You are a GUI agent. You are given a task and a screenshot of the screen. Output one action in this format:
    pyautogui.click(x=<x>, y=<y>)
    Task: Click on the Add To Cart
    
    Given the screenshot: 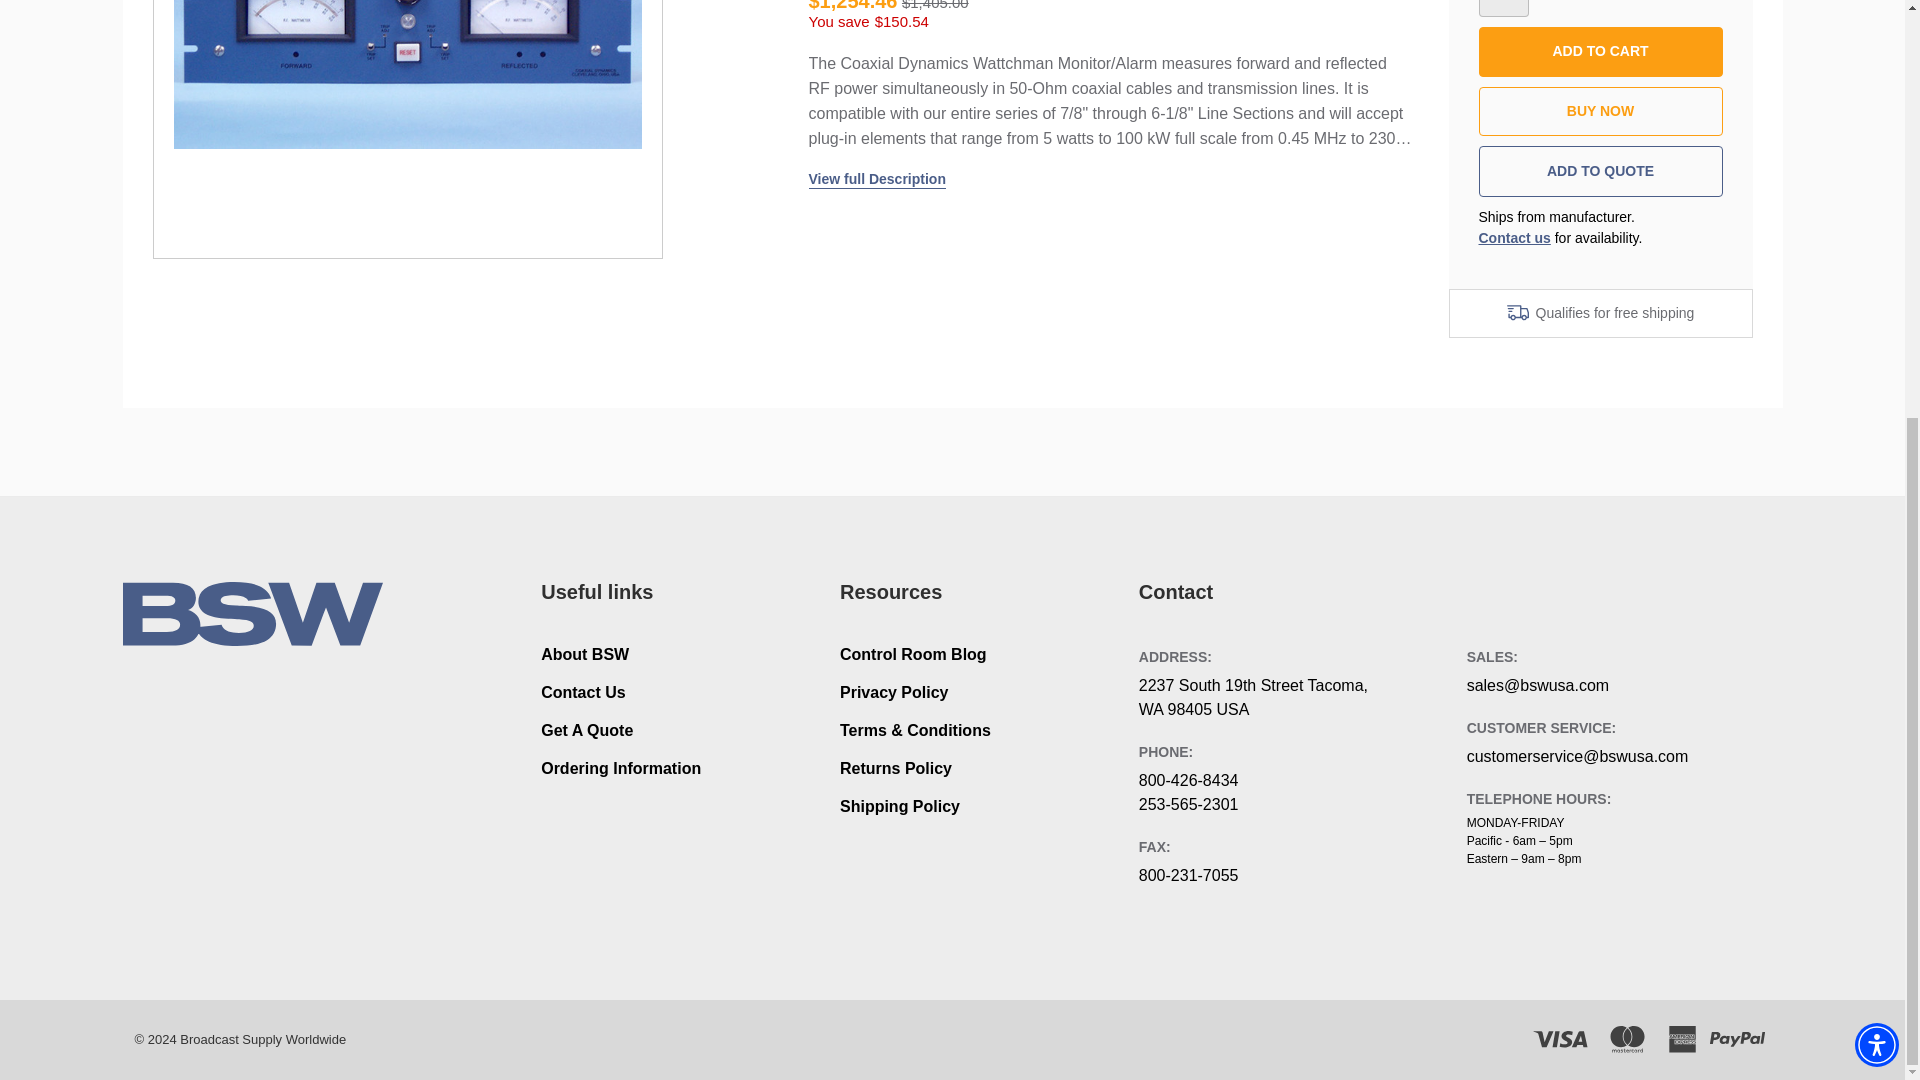 What is the action you would take?
    pyautogui.click(x=1600, y=52)
    